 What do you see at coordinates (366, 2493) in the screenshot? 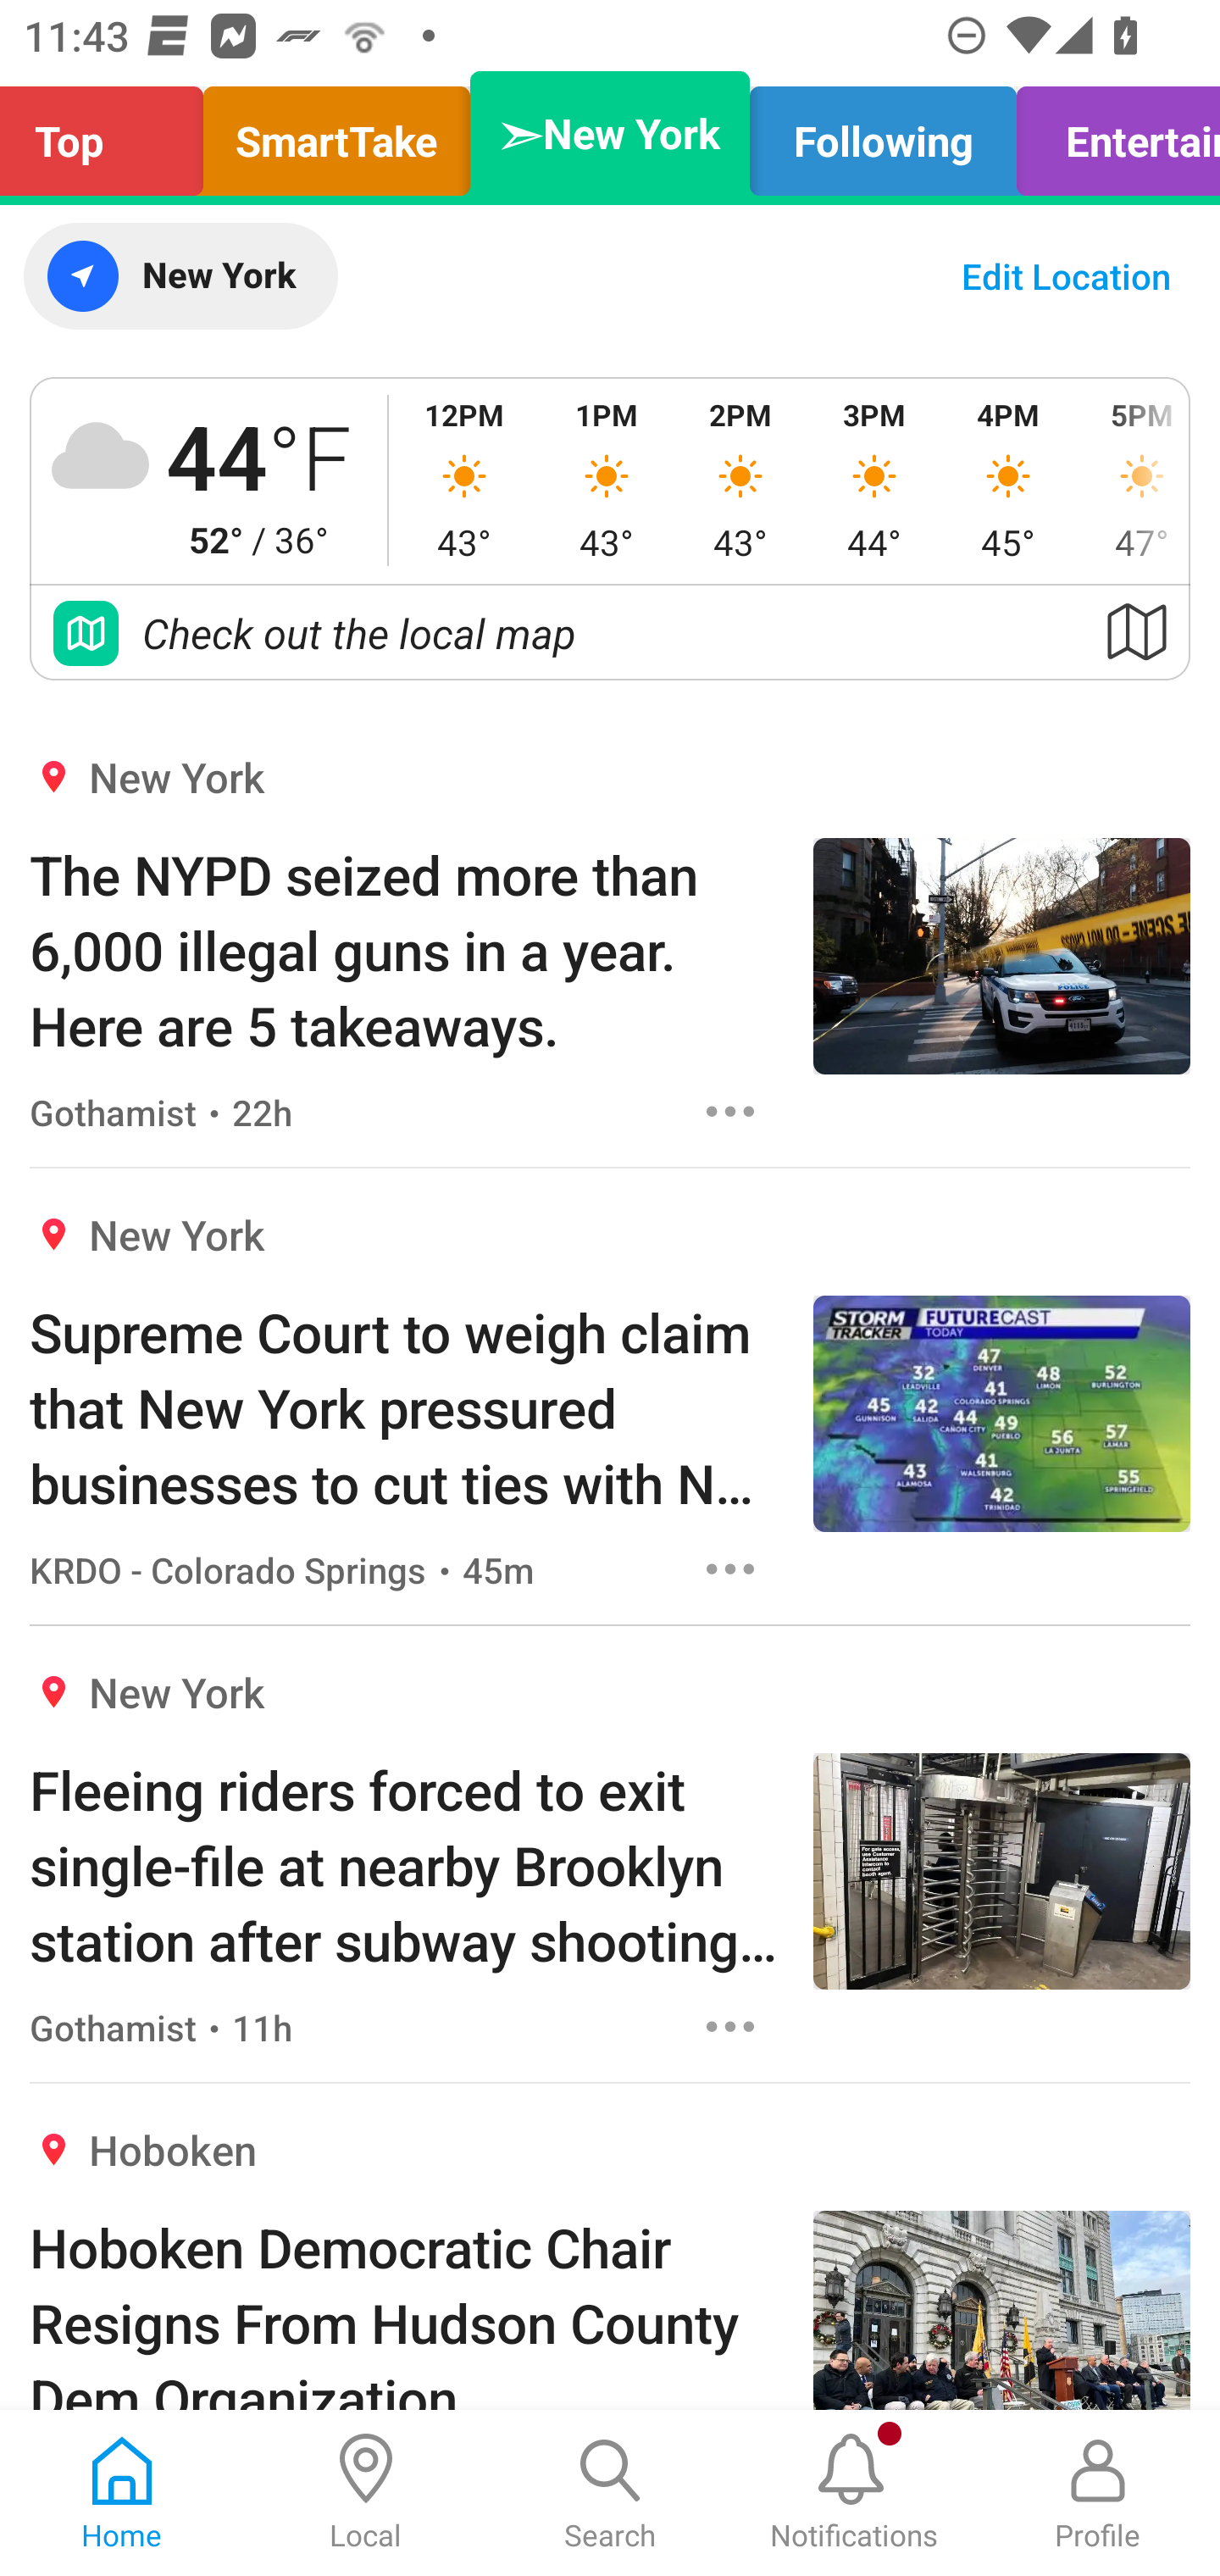
I see `Local` at bounding box center [366, 2493].